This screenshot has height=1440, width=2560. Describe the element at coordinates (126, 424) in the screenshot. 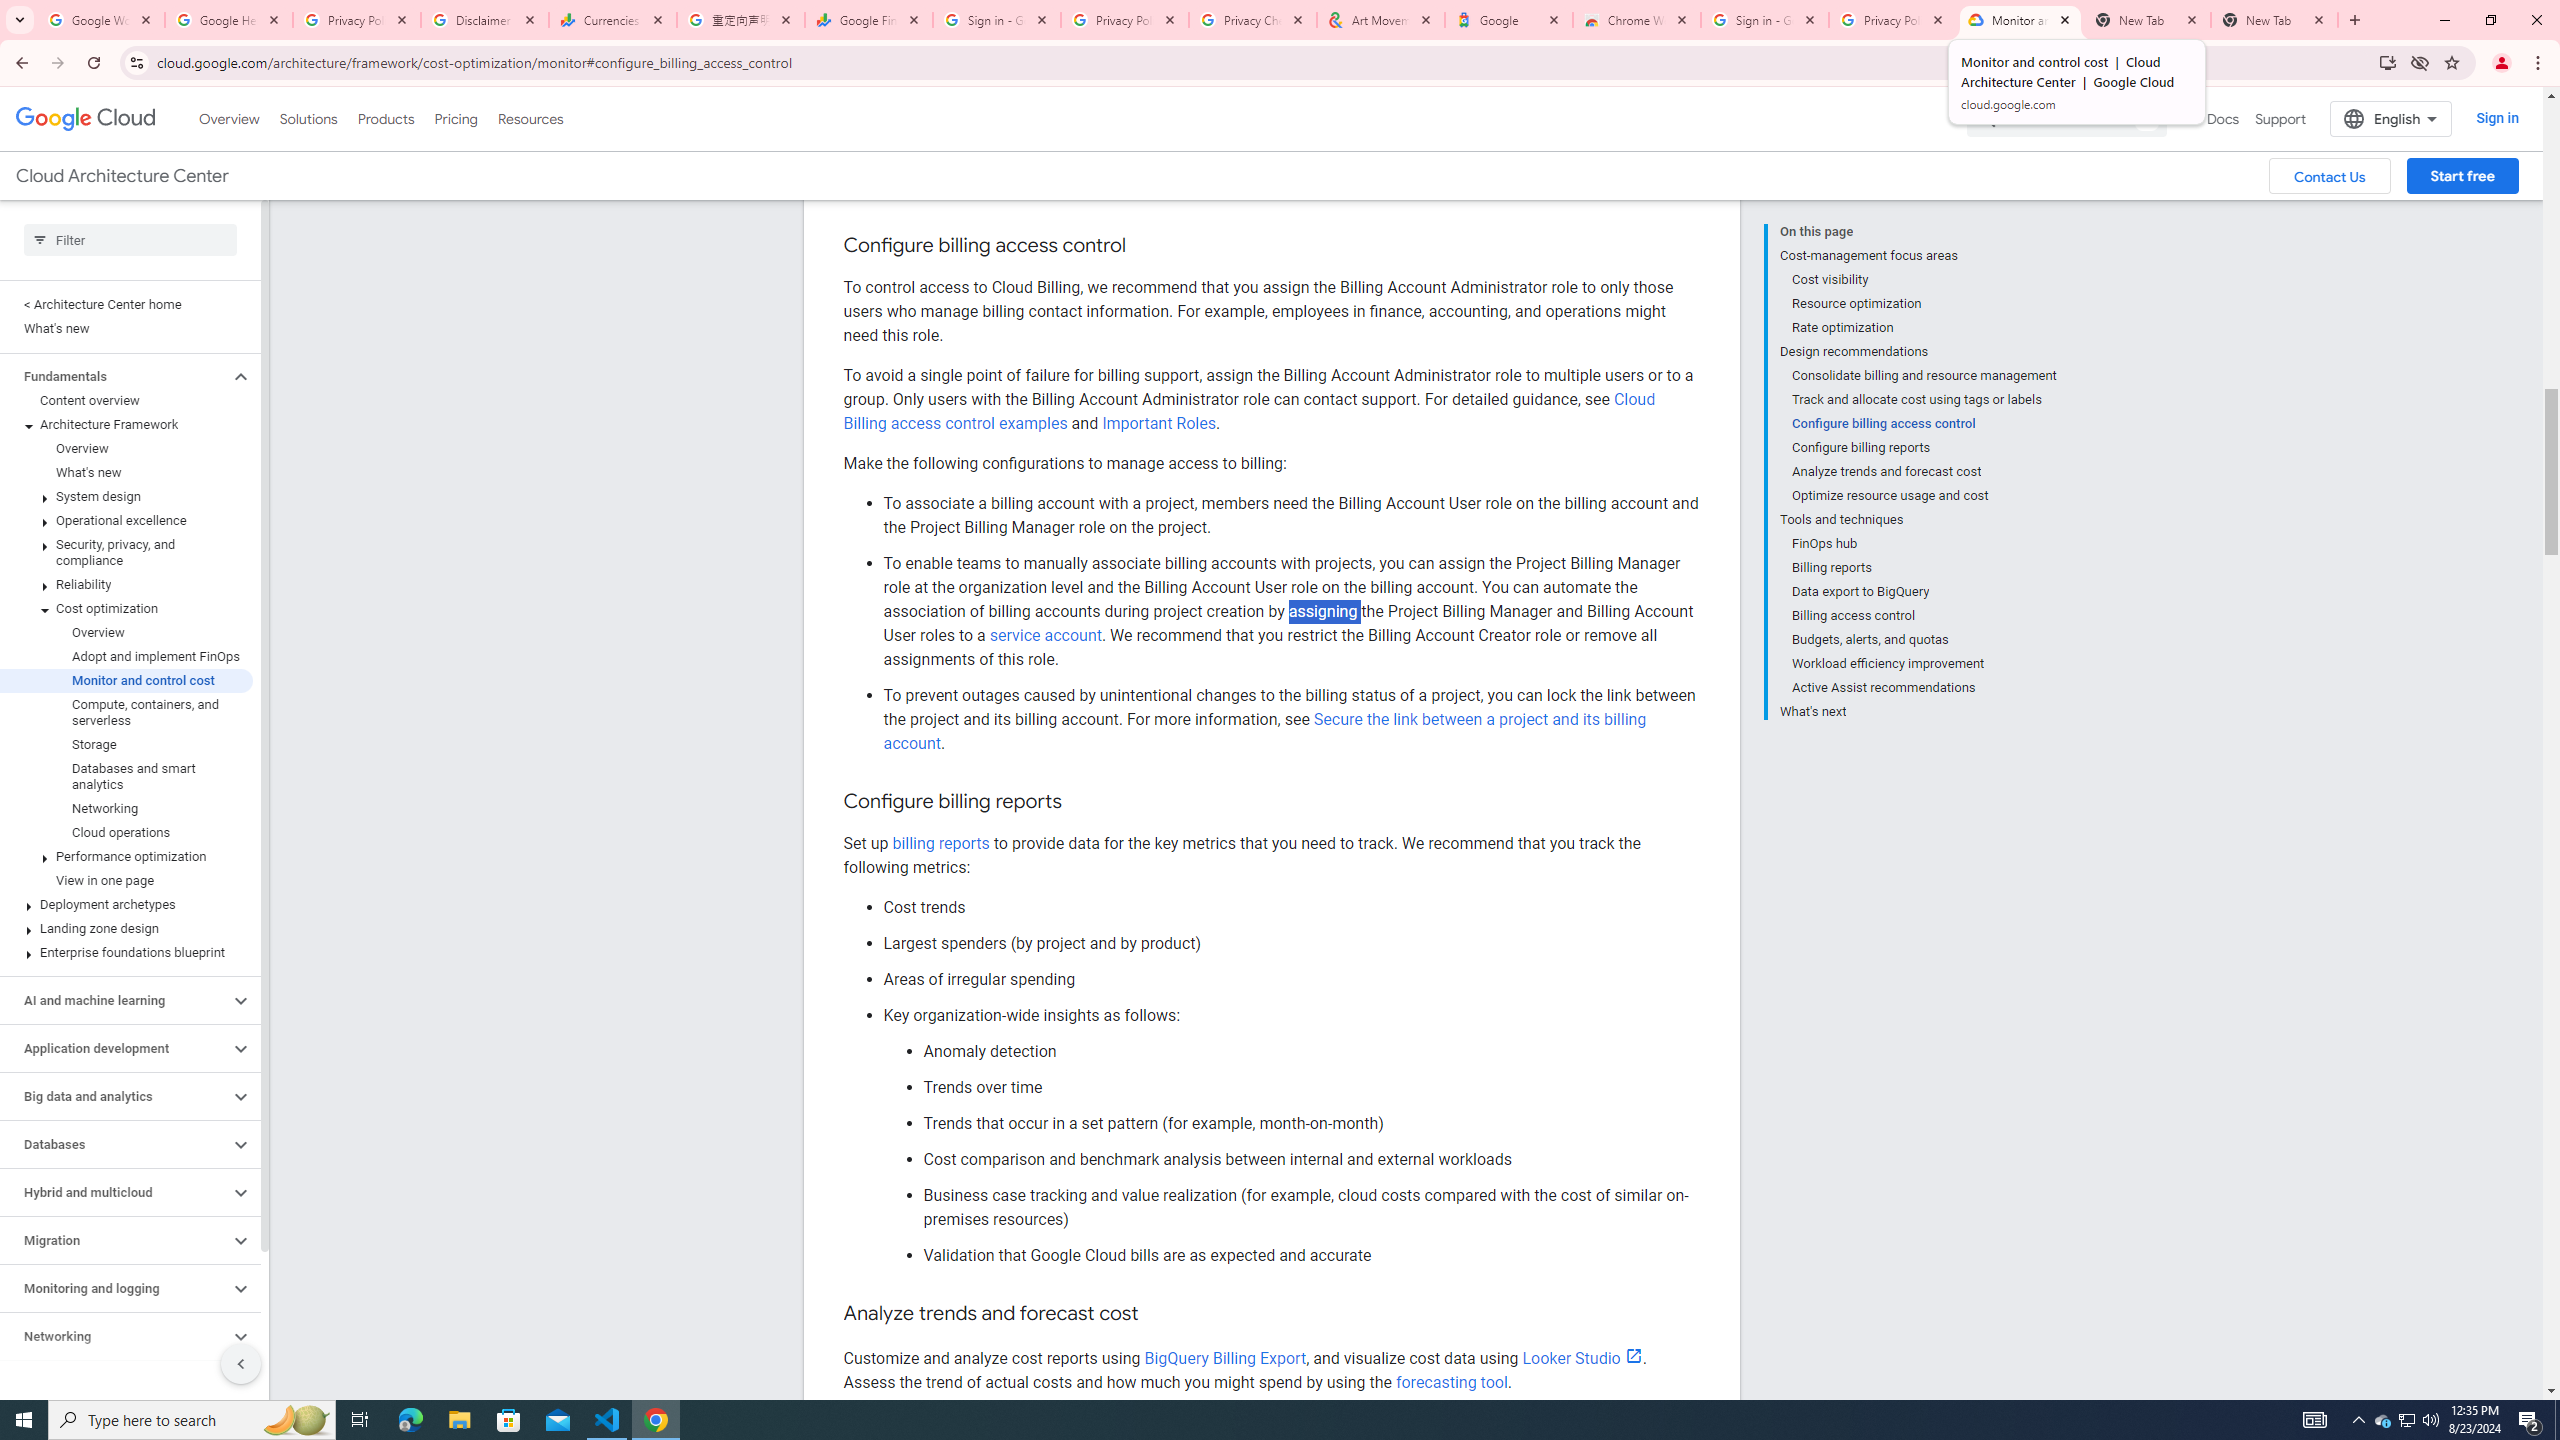

I see `Architecture Framework` at that location.